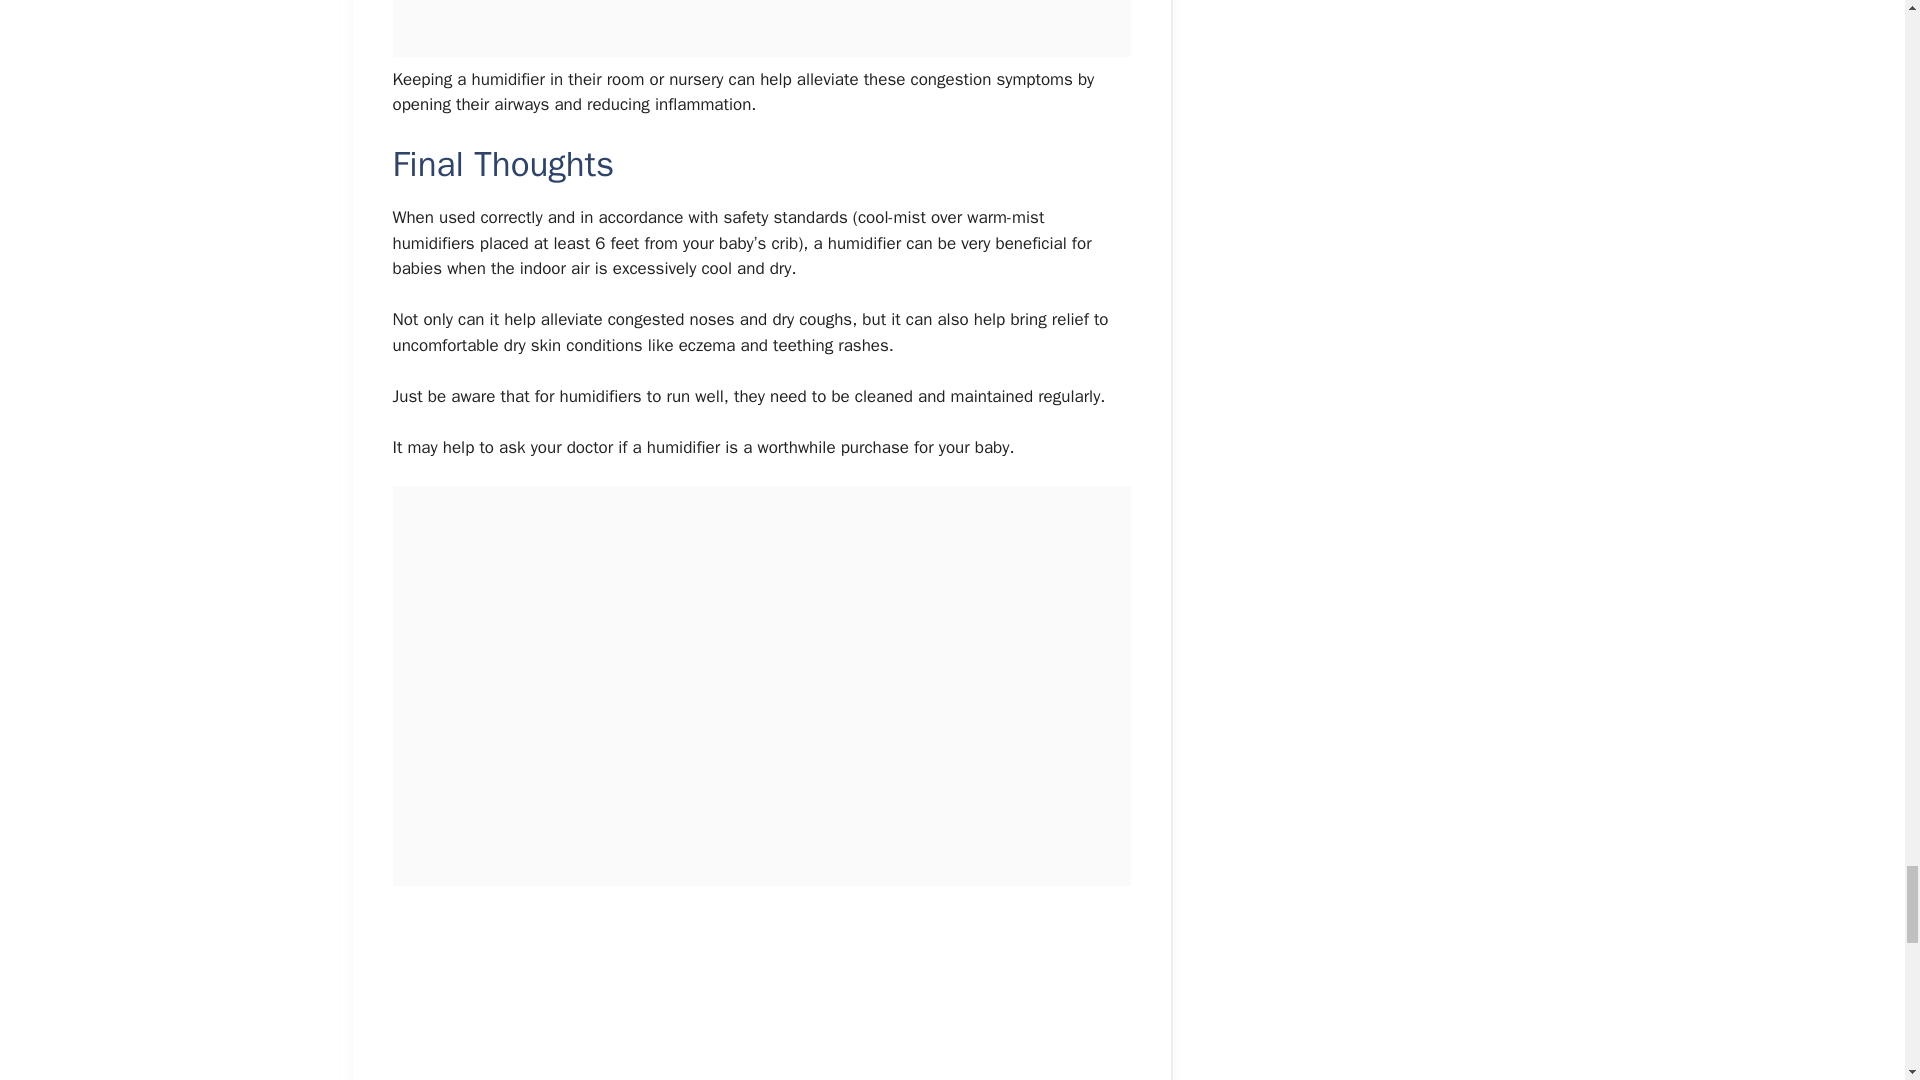  What do you see at coordinates (760, 988) in the screenshot?
I see `How long does my baby need a humidifier in his room?` at bounding box center [760, 988].